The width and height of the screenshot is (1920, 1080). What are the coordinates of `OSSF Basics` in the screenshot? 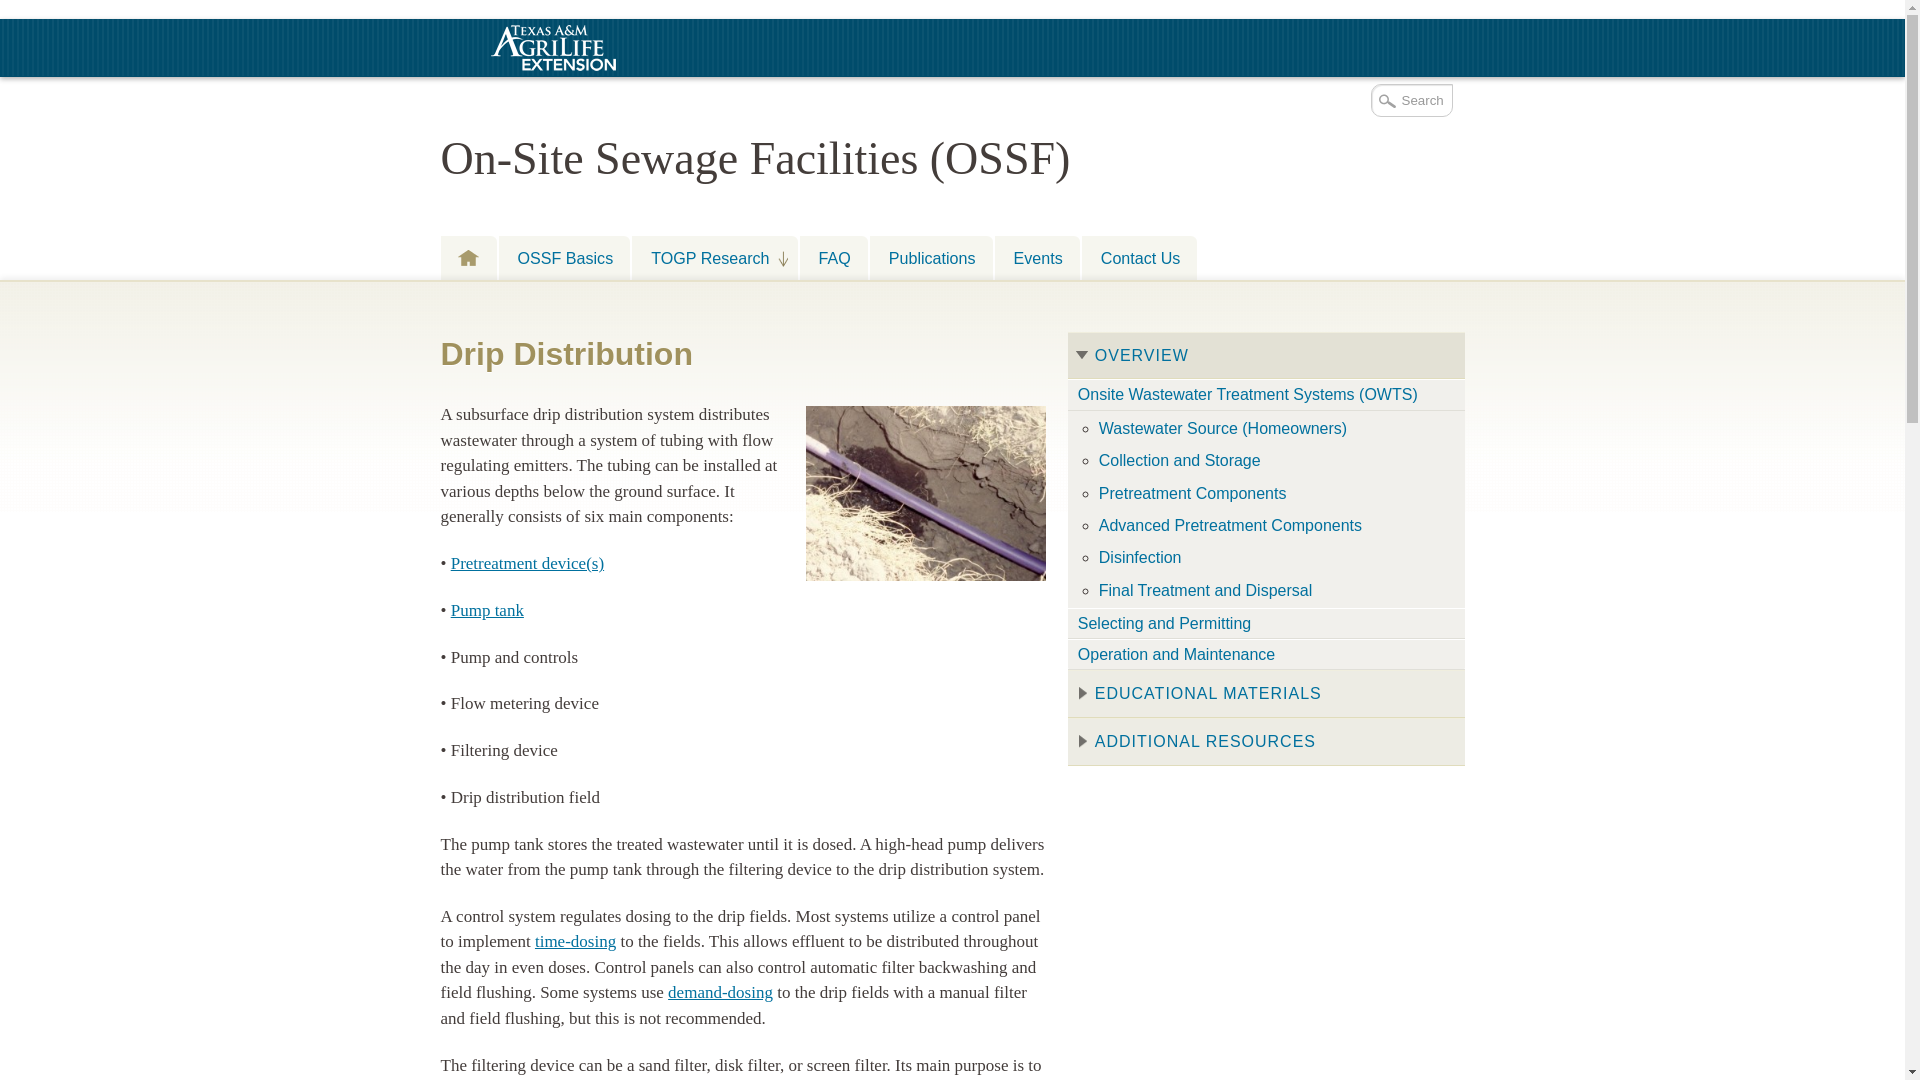 It's located at (563, 257).